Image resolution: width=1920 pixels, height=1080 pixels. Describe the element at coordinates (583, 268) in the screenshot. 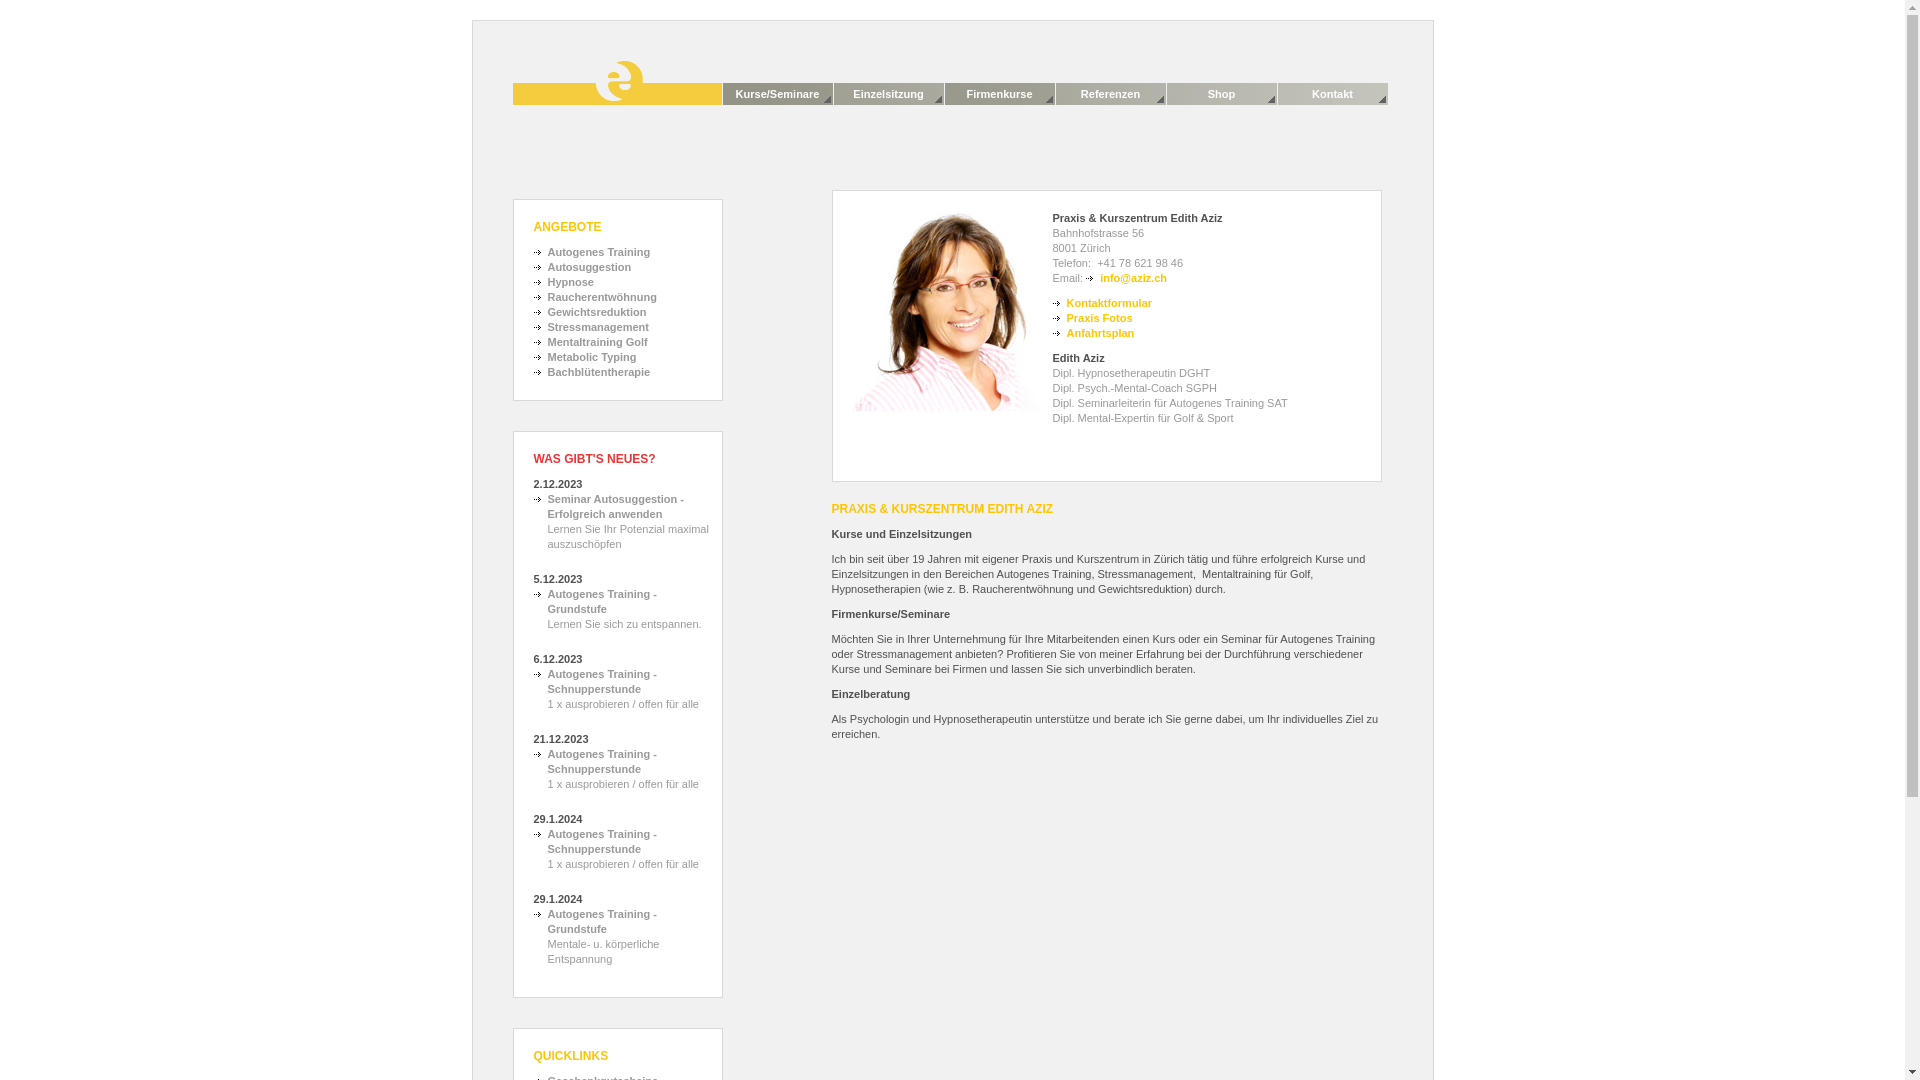

I see `Autosuggestion` at that location.